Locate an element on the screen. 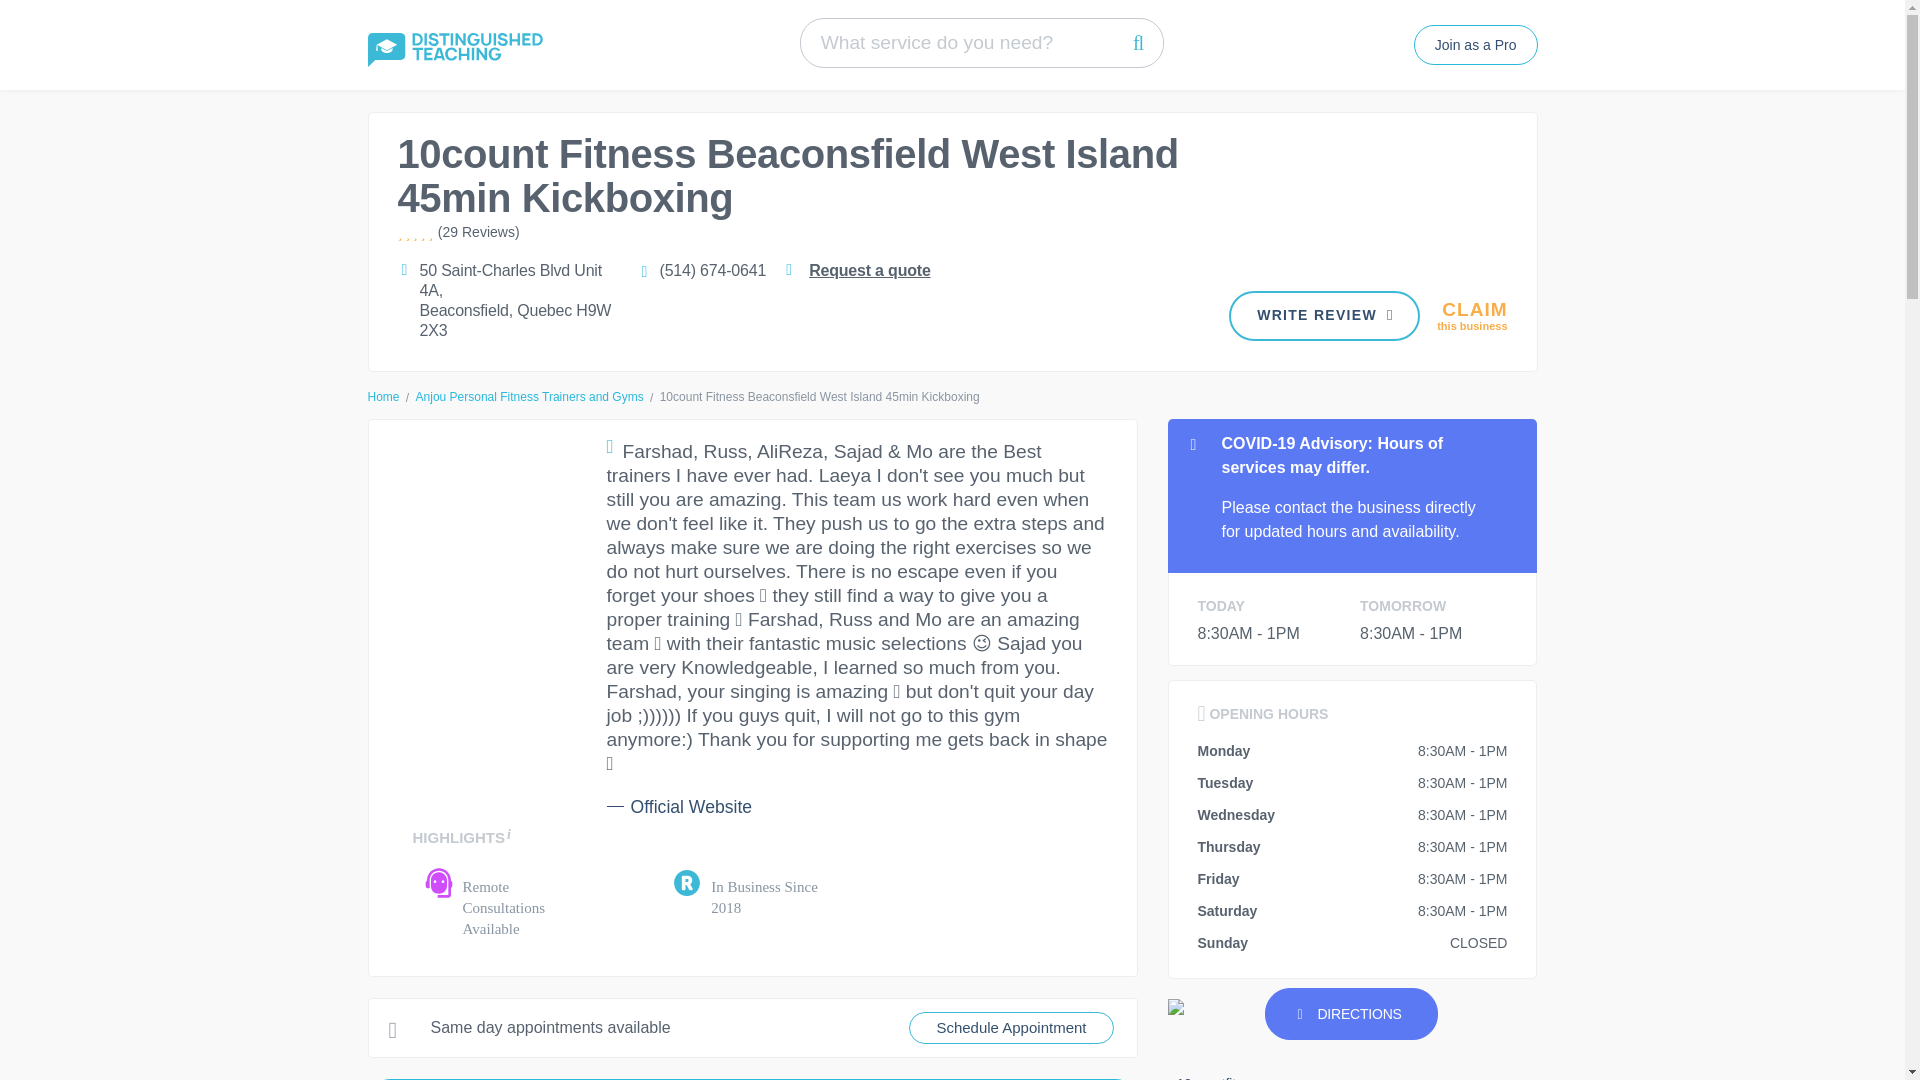  Search is located at coordinates (1472, 316).